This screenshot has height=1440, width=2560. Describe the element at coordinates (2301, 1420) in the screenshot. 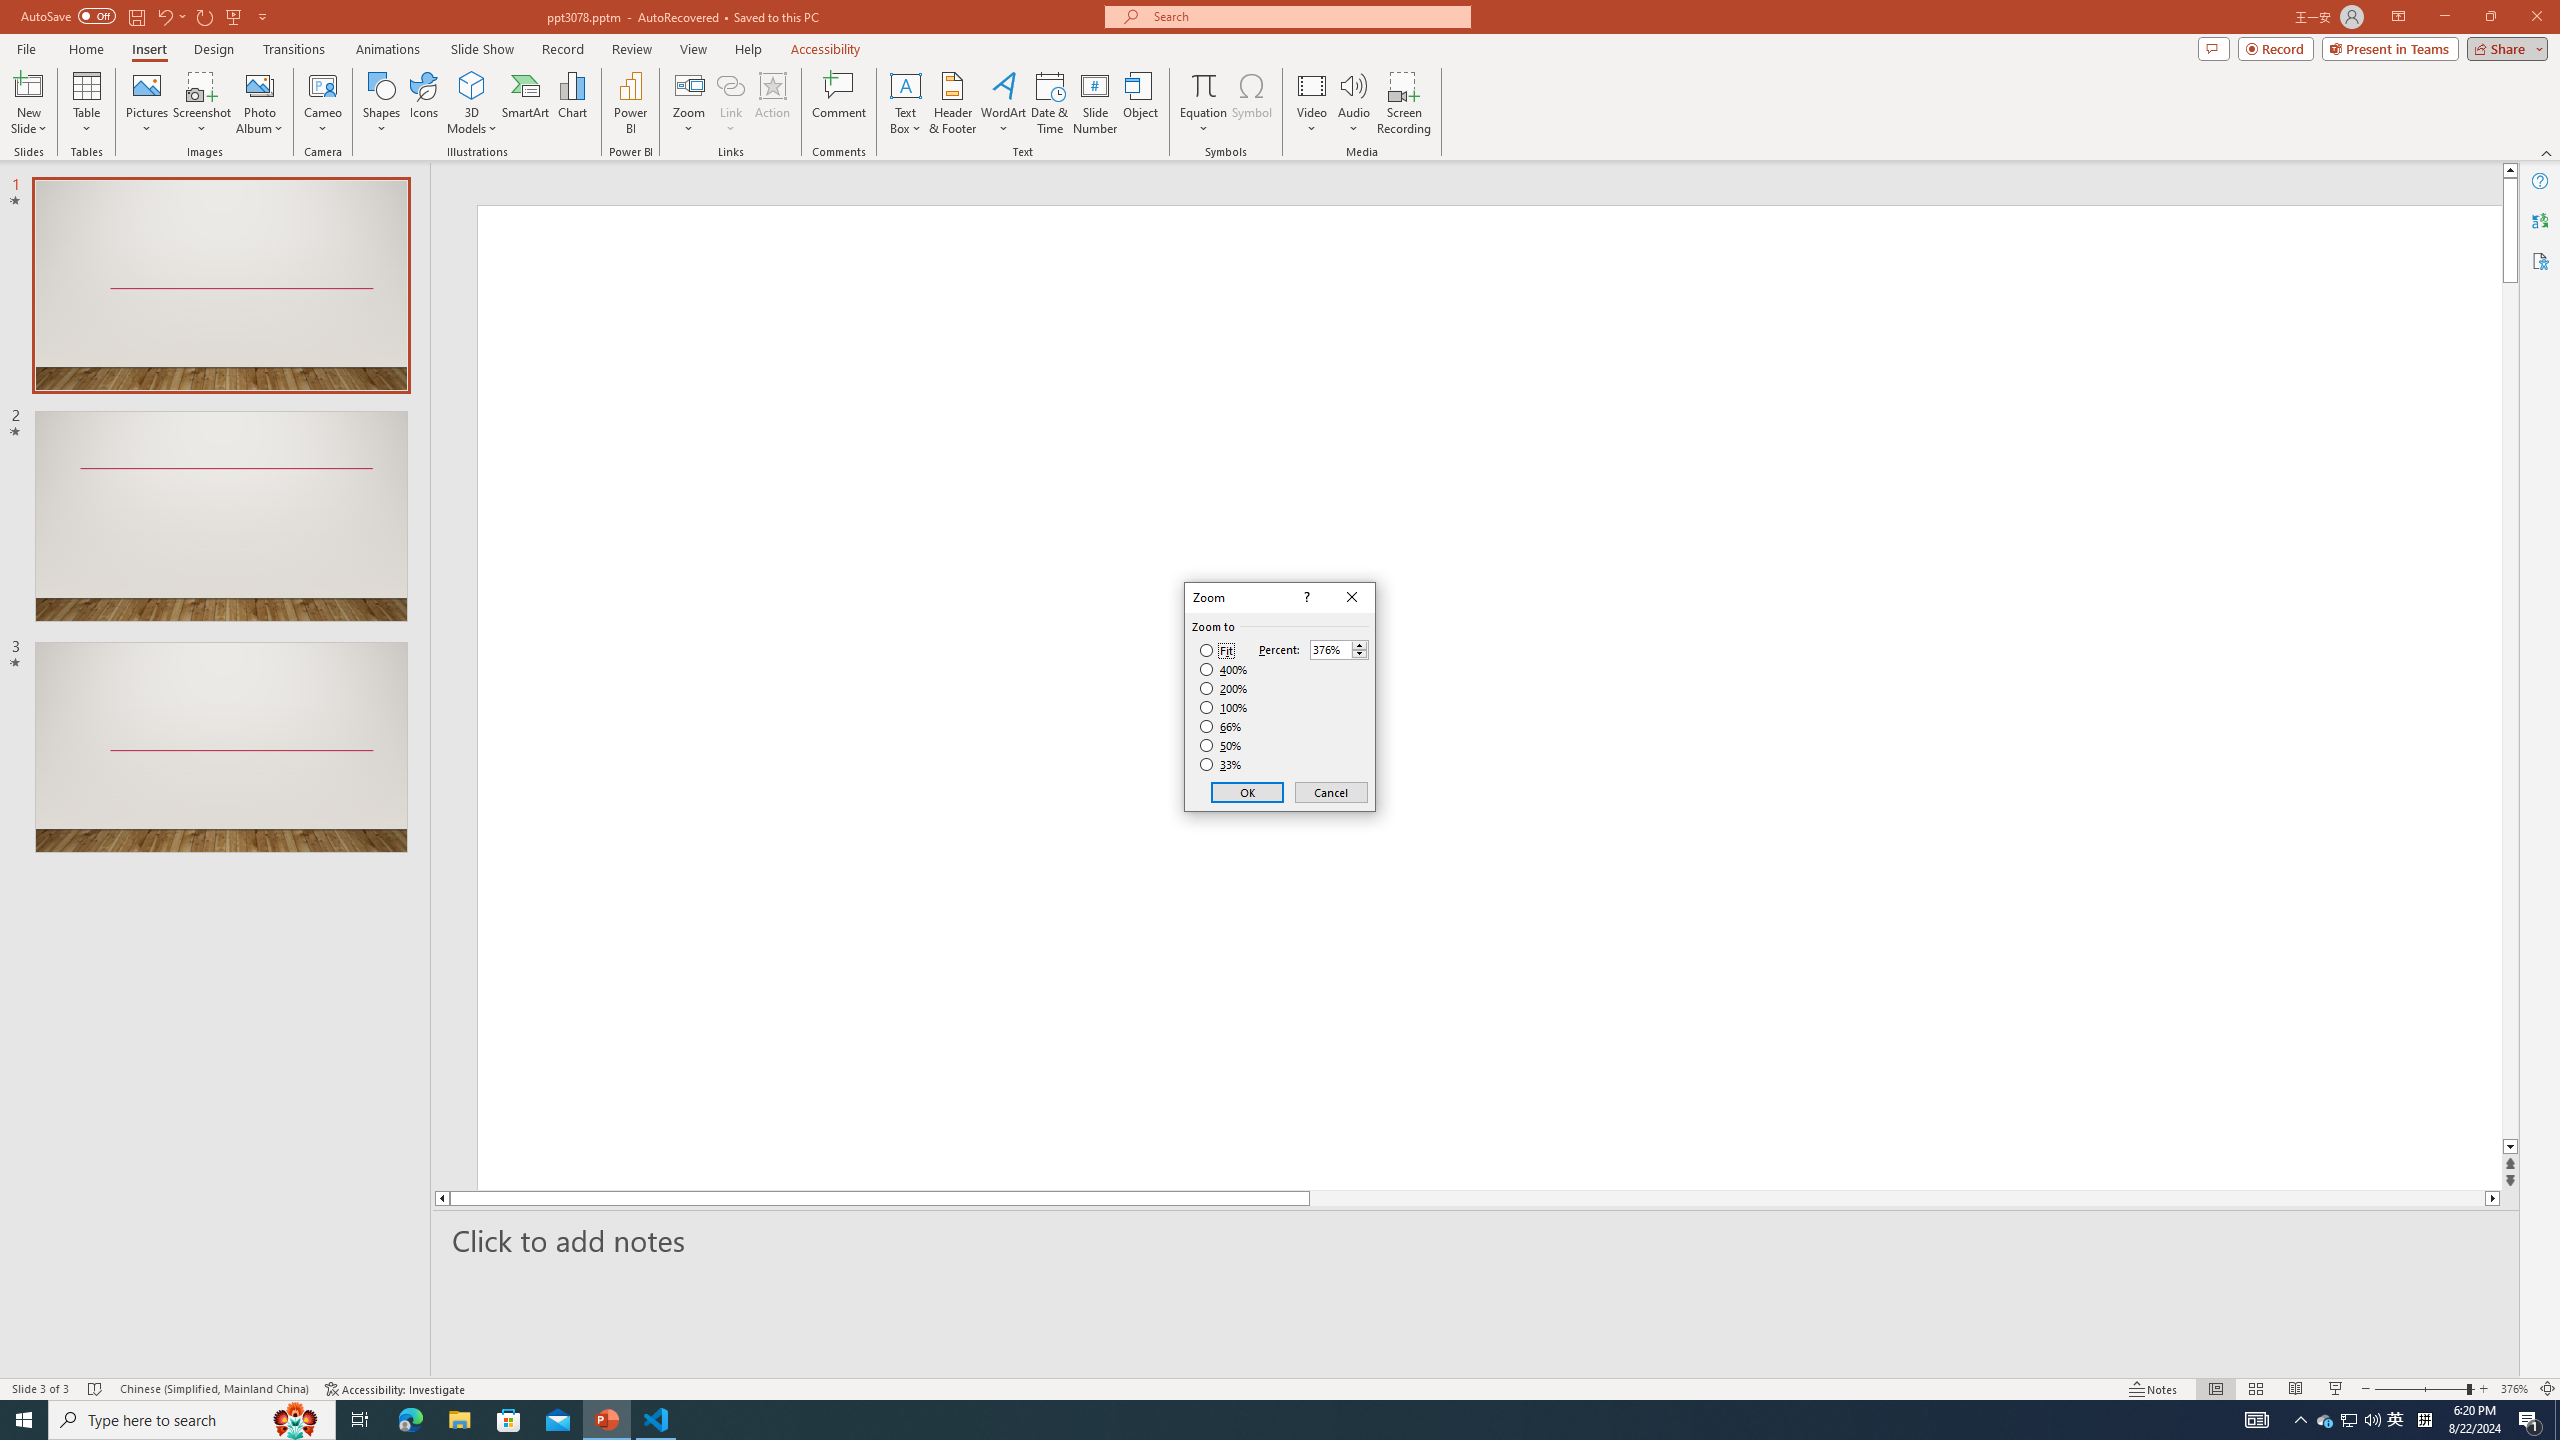

I see `Notification Chevron` at that location.